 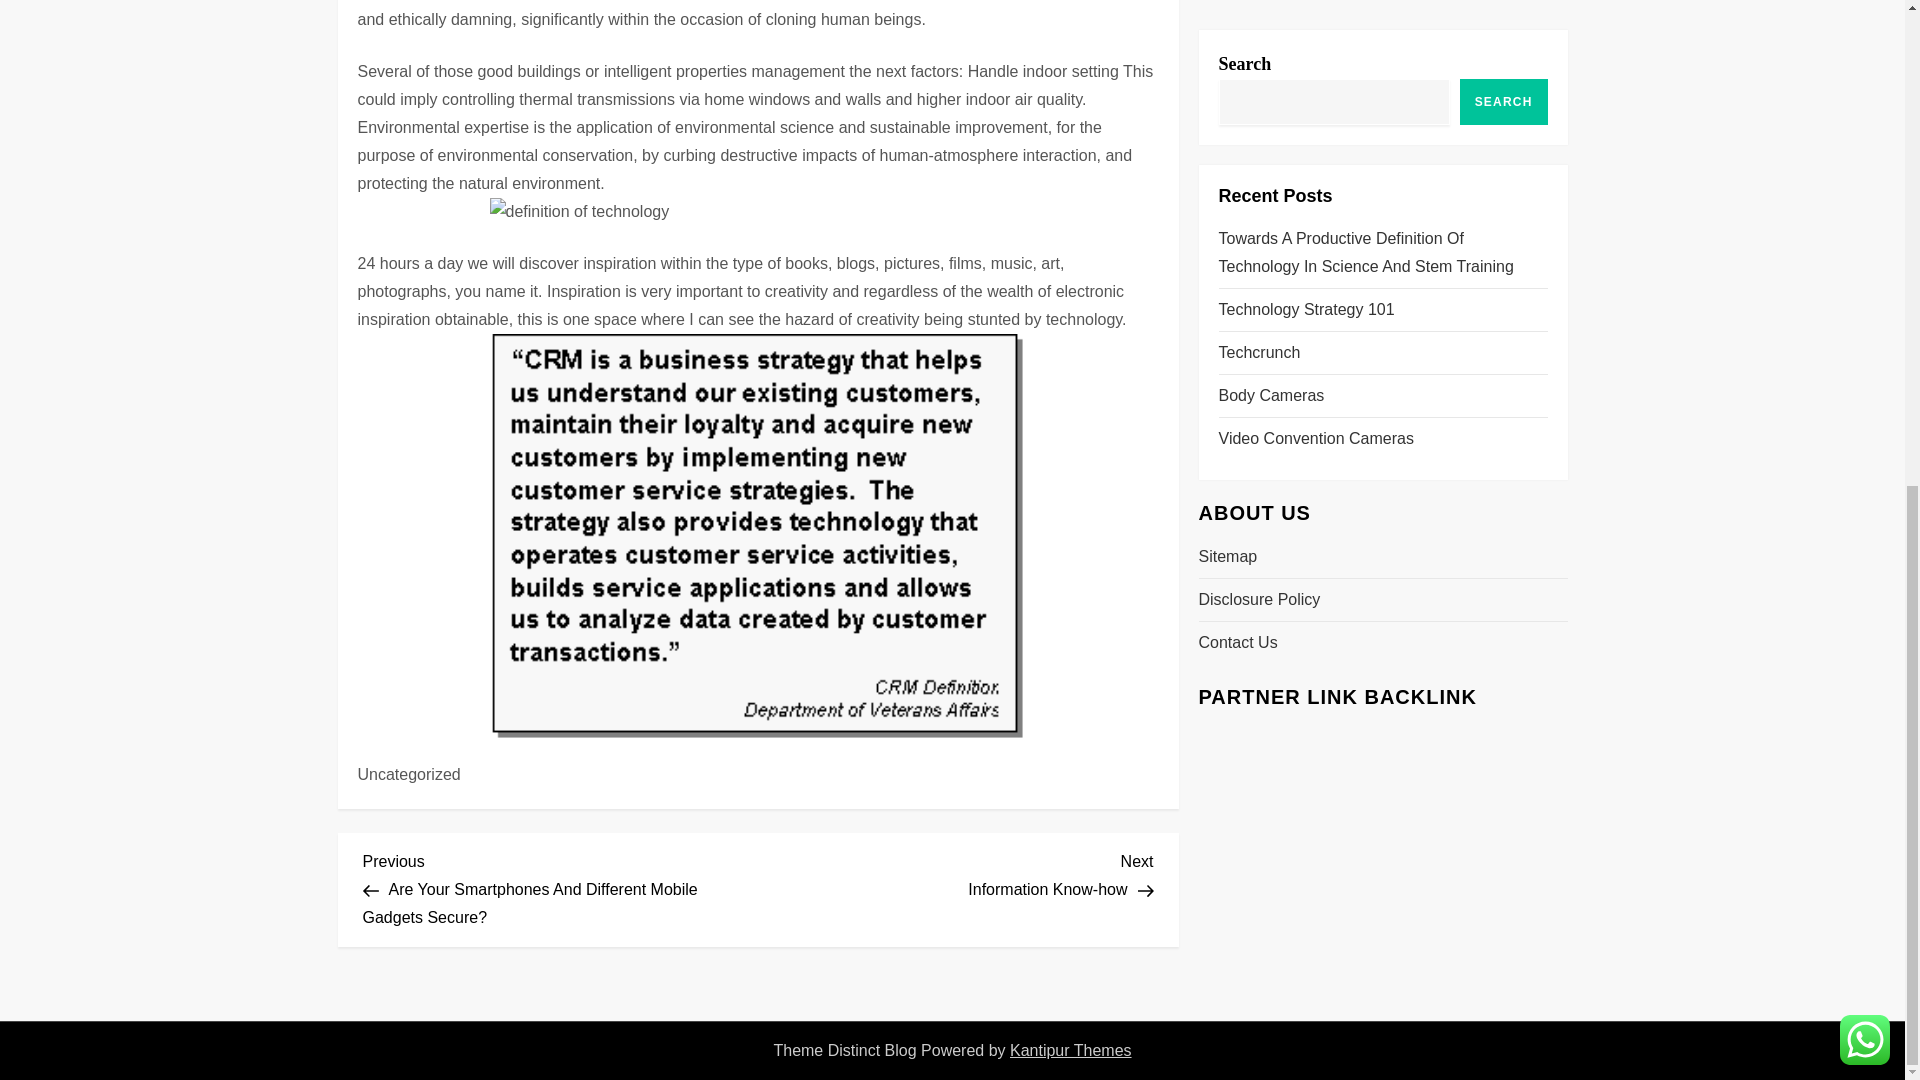 What do you see at coordinates (1259, 45) in the screenshot?
I see `Kantipur Themes` at bounding box center [1259, 45].